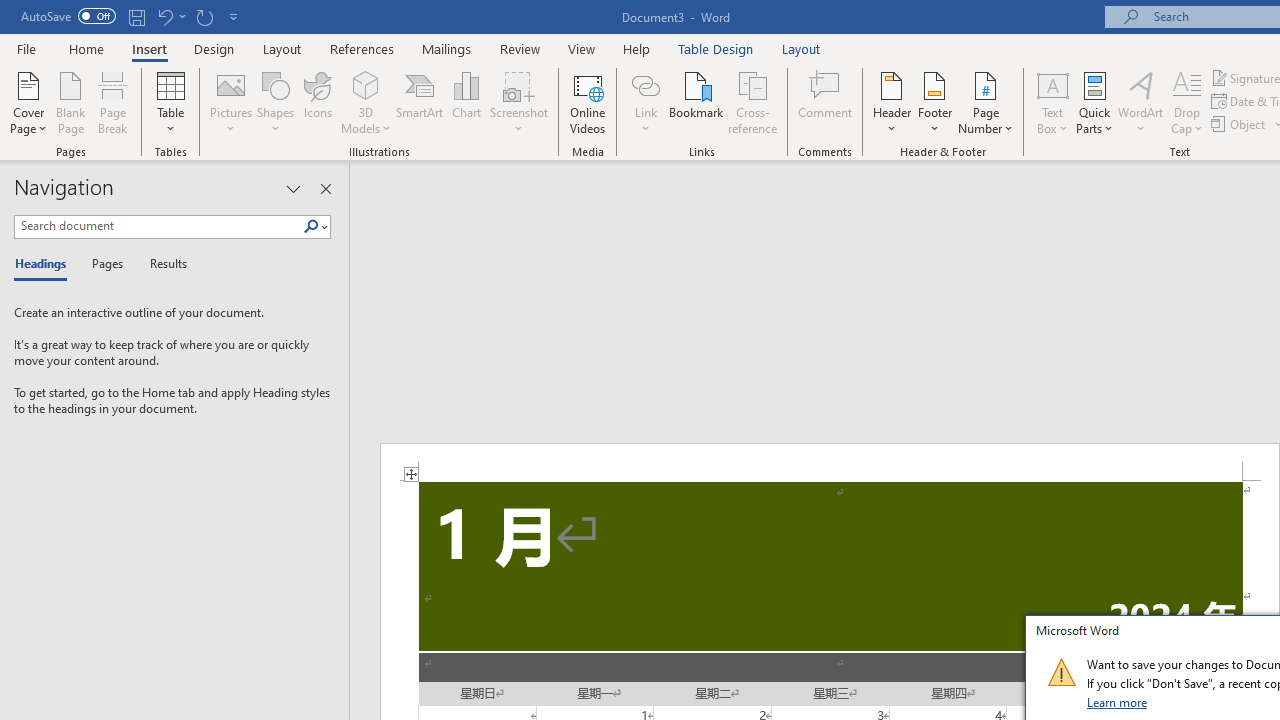 This screenshot has width=1280, height=720. Describe the element at coordinates (28, 102) in the screenshot. I see `Cover Page` at that location.